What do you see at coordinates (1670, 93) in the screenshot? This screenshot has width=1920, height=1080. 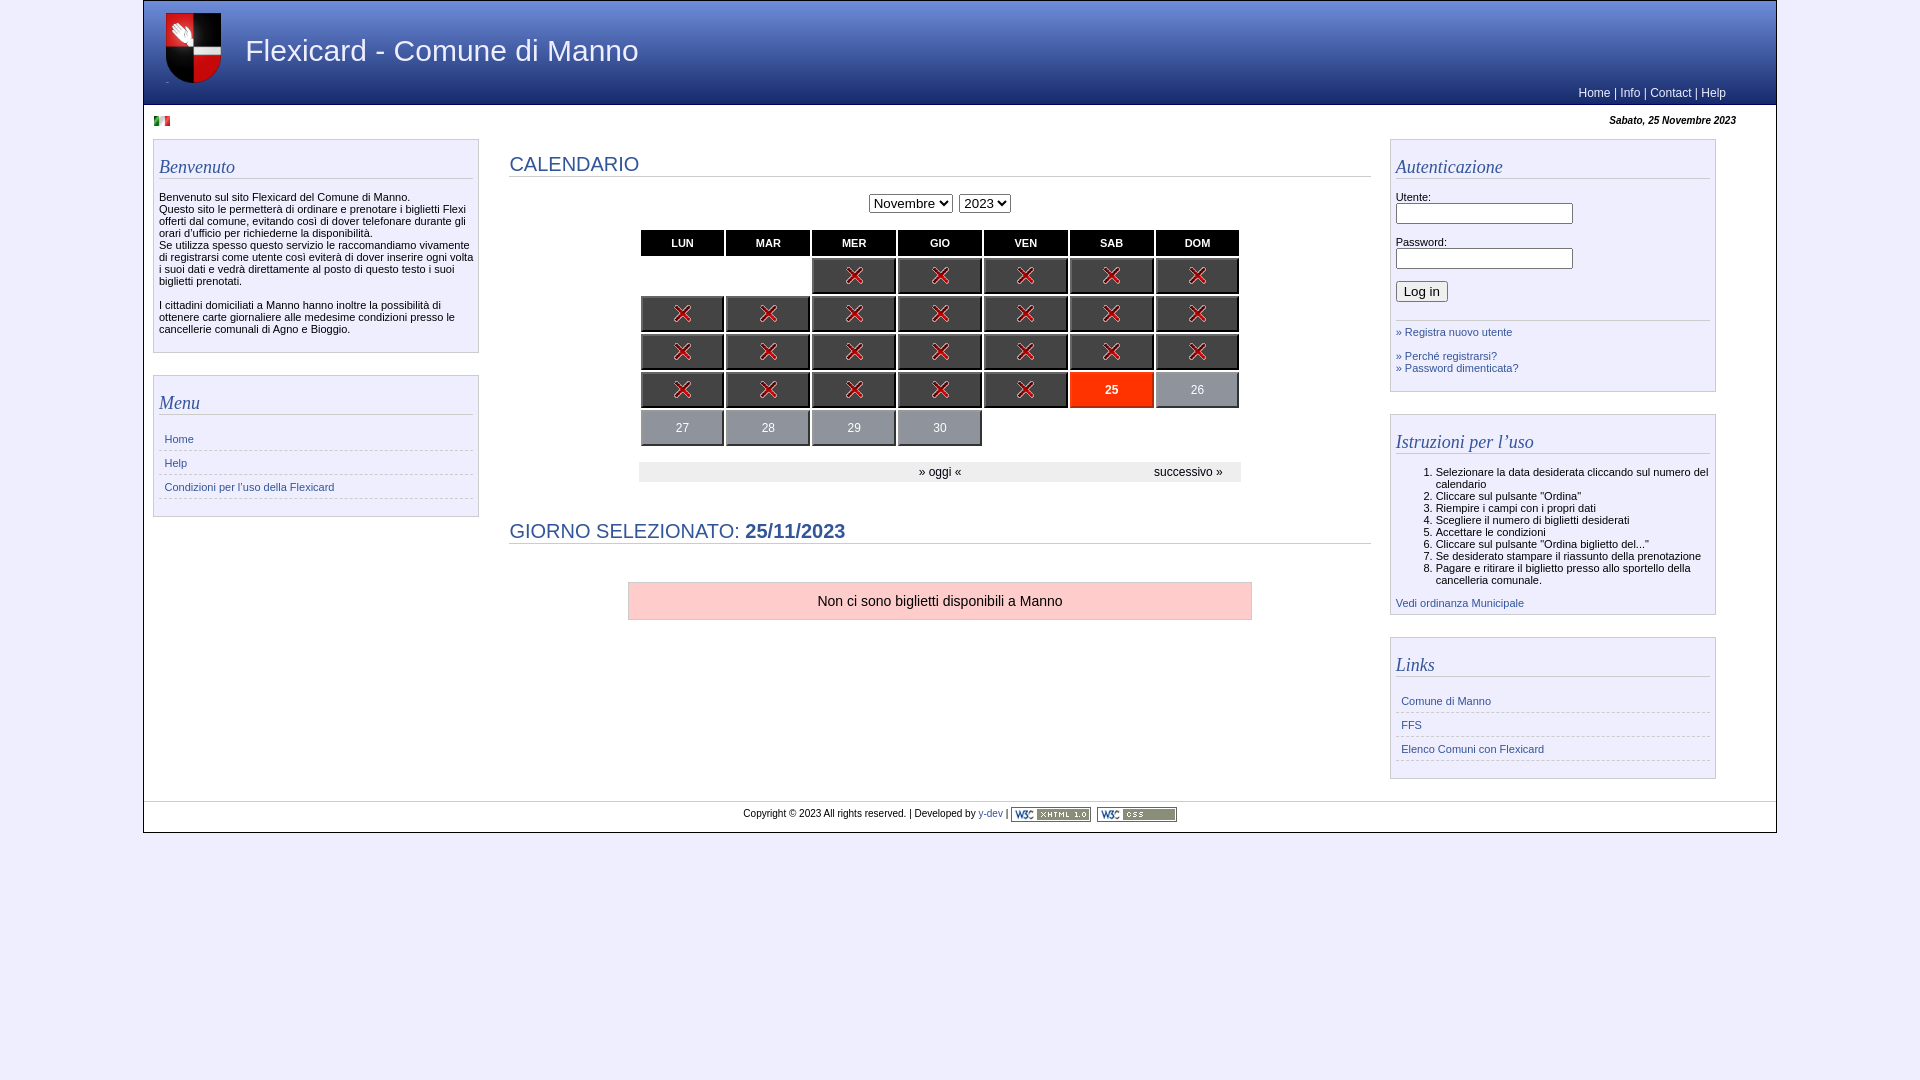 I see `Contact` at bounding box center [1670, 93].